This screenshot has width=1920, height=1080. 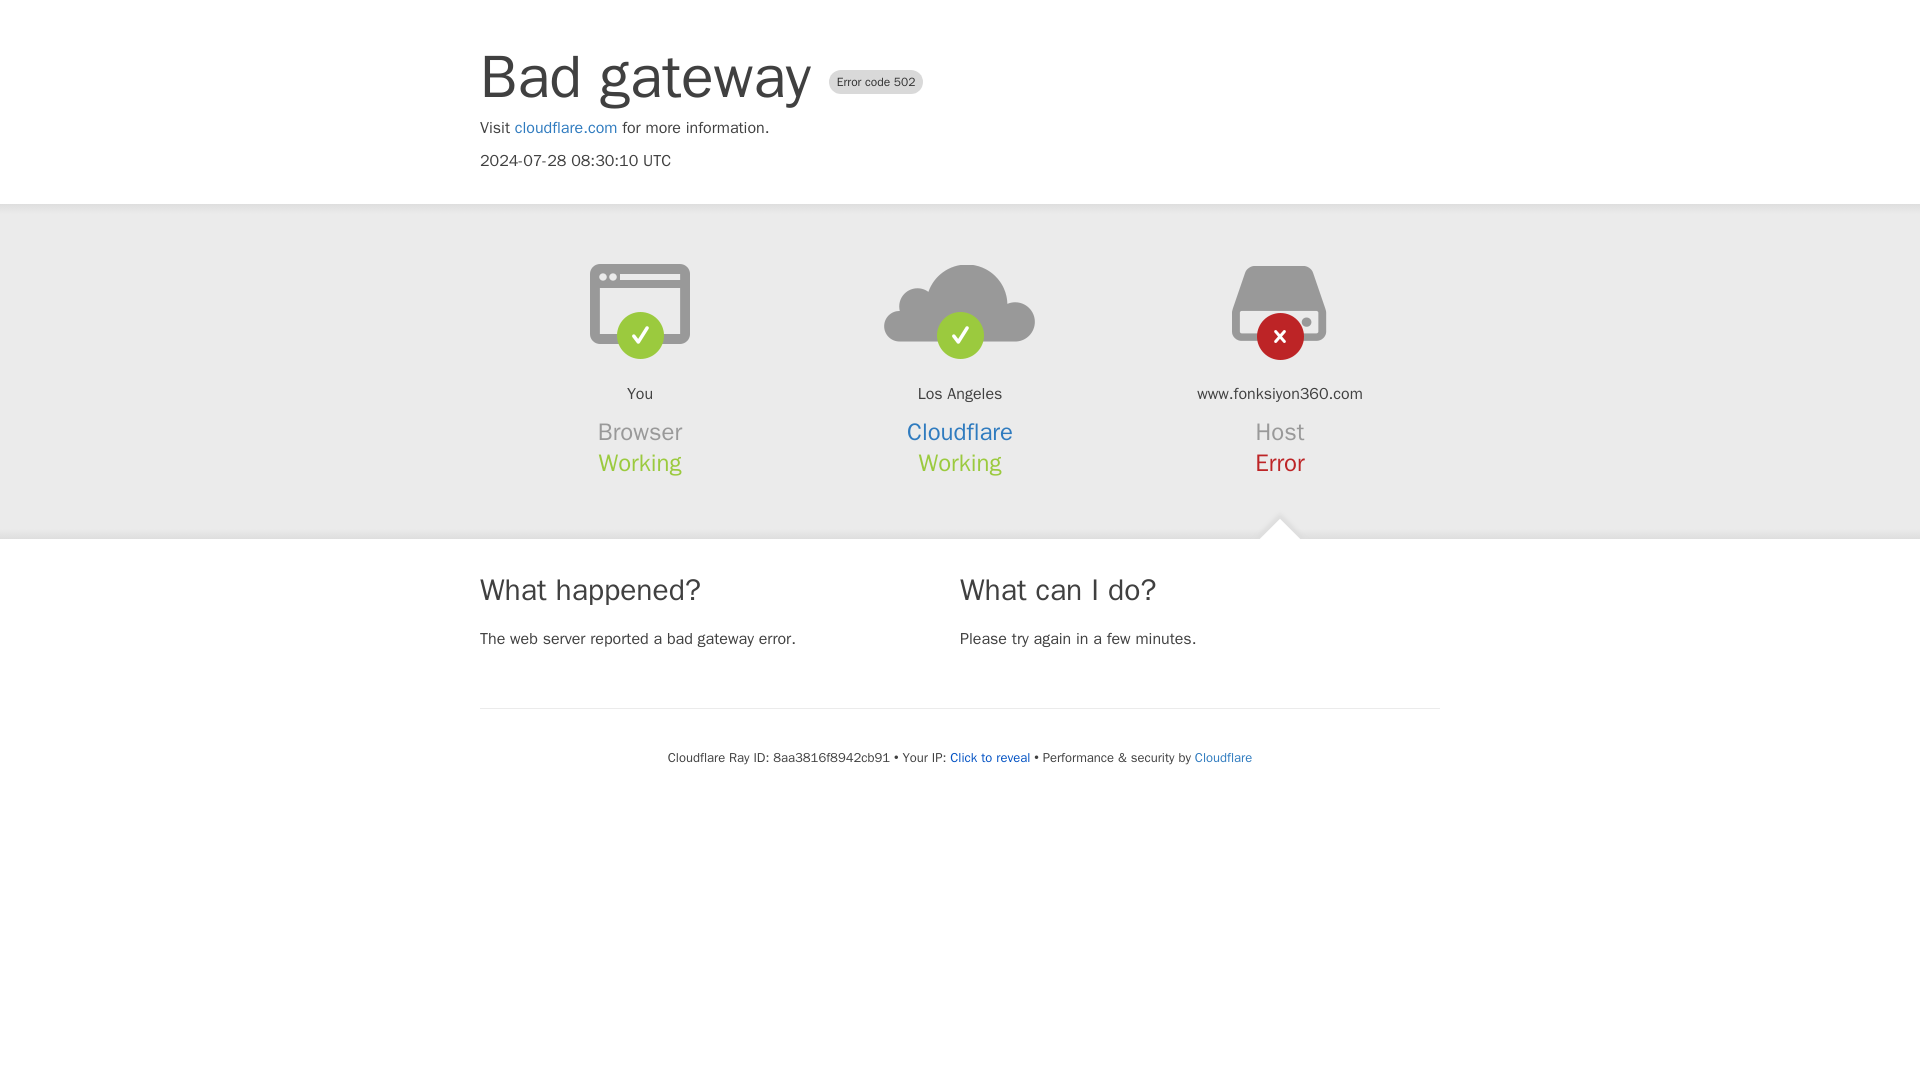 What do you see at coordinates (566, 128) in the screenshot?
I see `cloudflare.com` at bounding box center [566, 128].